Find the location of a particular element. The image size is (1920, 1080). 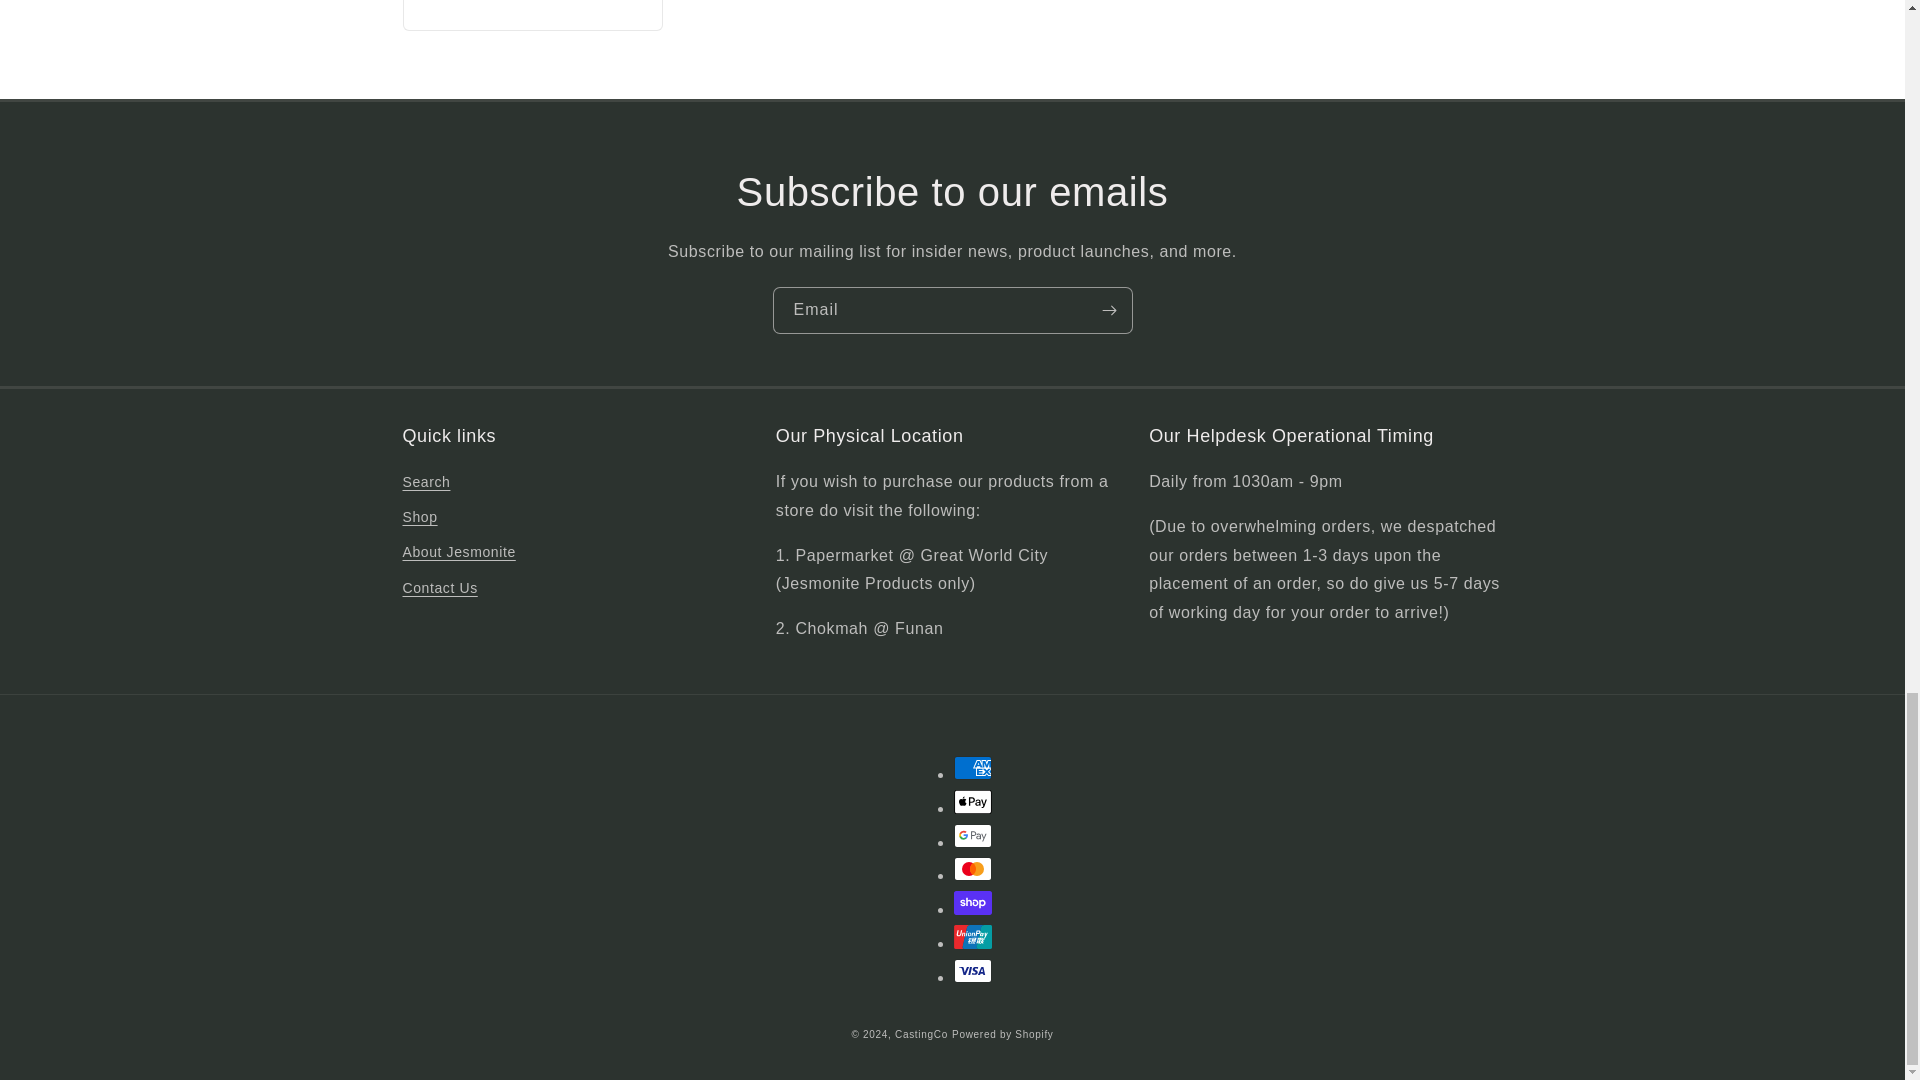

Shop Pay is located at coordinates (973, 902).